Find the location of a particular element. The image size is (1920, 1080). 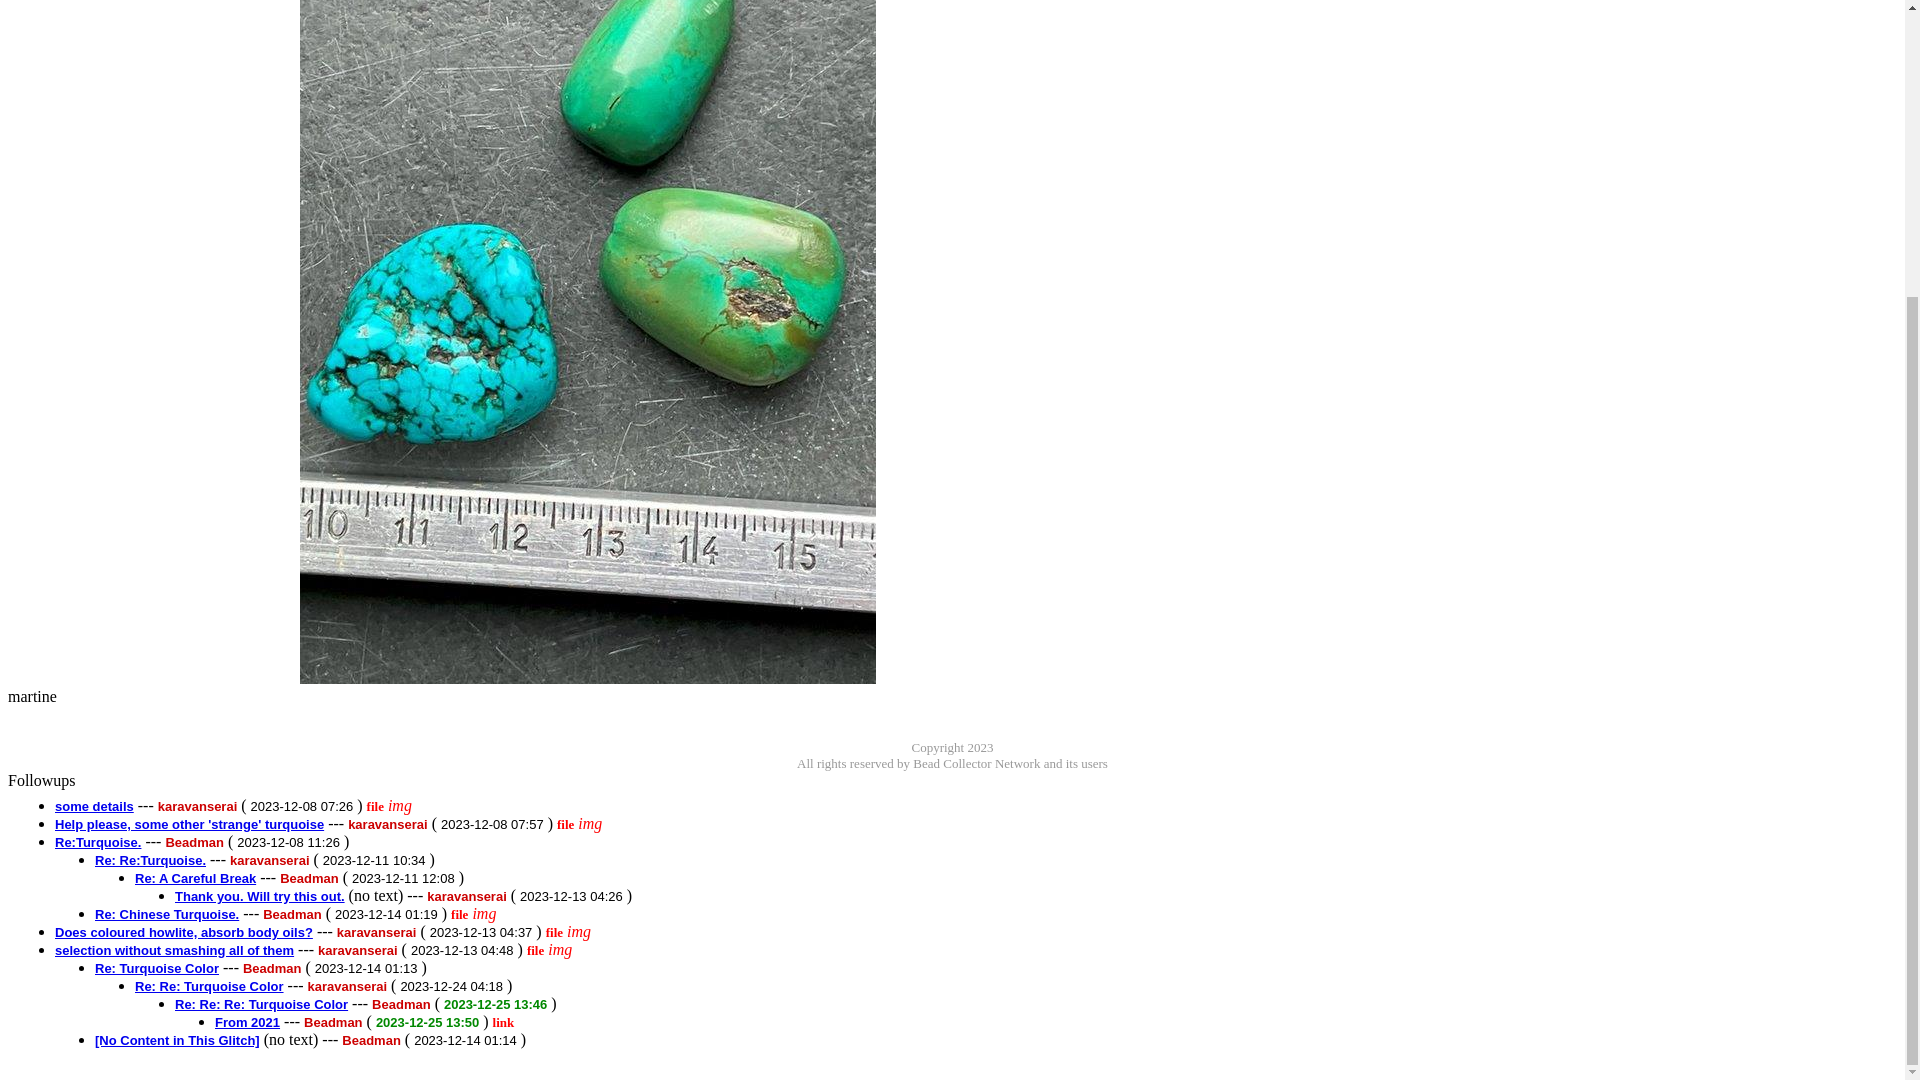

Beadman is located at coordinates (310, 877).